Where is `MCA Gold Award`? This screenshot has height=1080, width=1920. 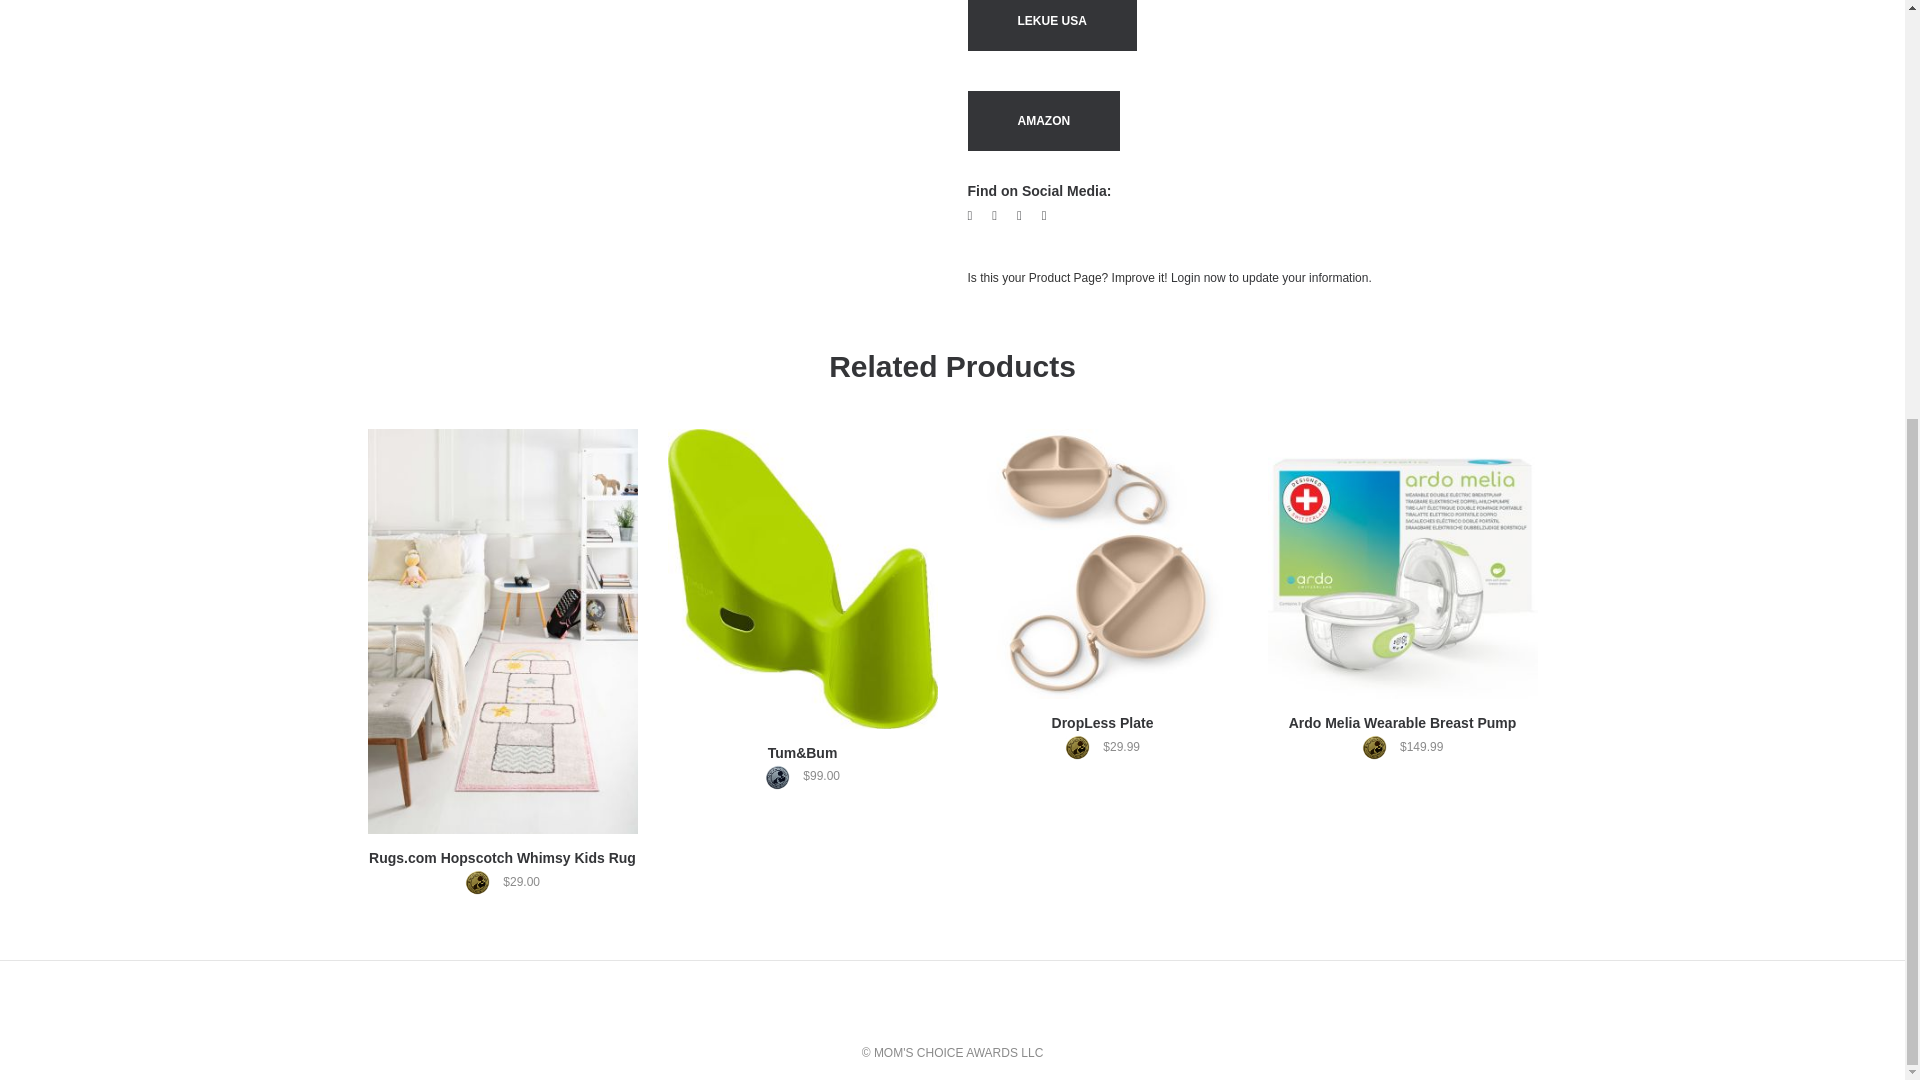
MCA Gold Award is located at coordinates (1082, 748).